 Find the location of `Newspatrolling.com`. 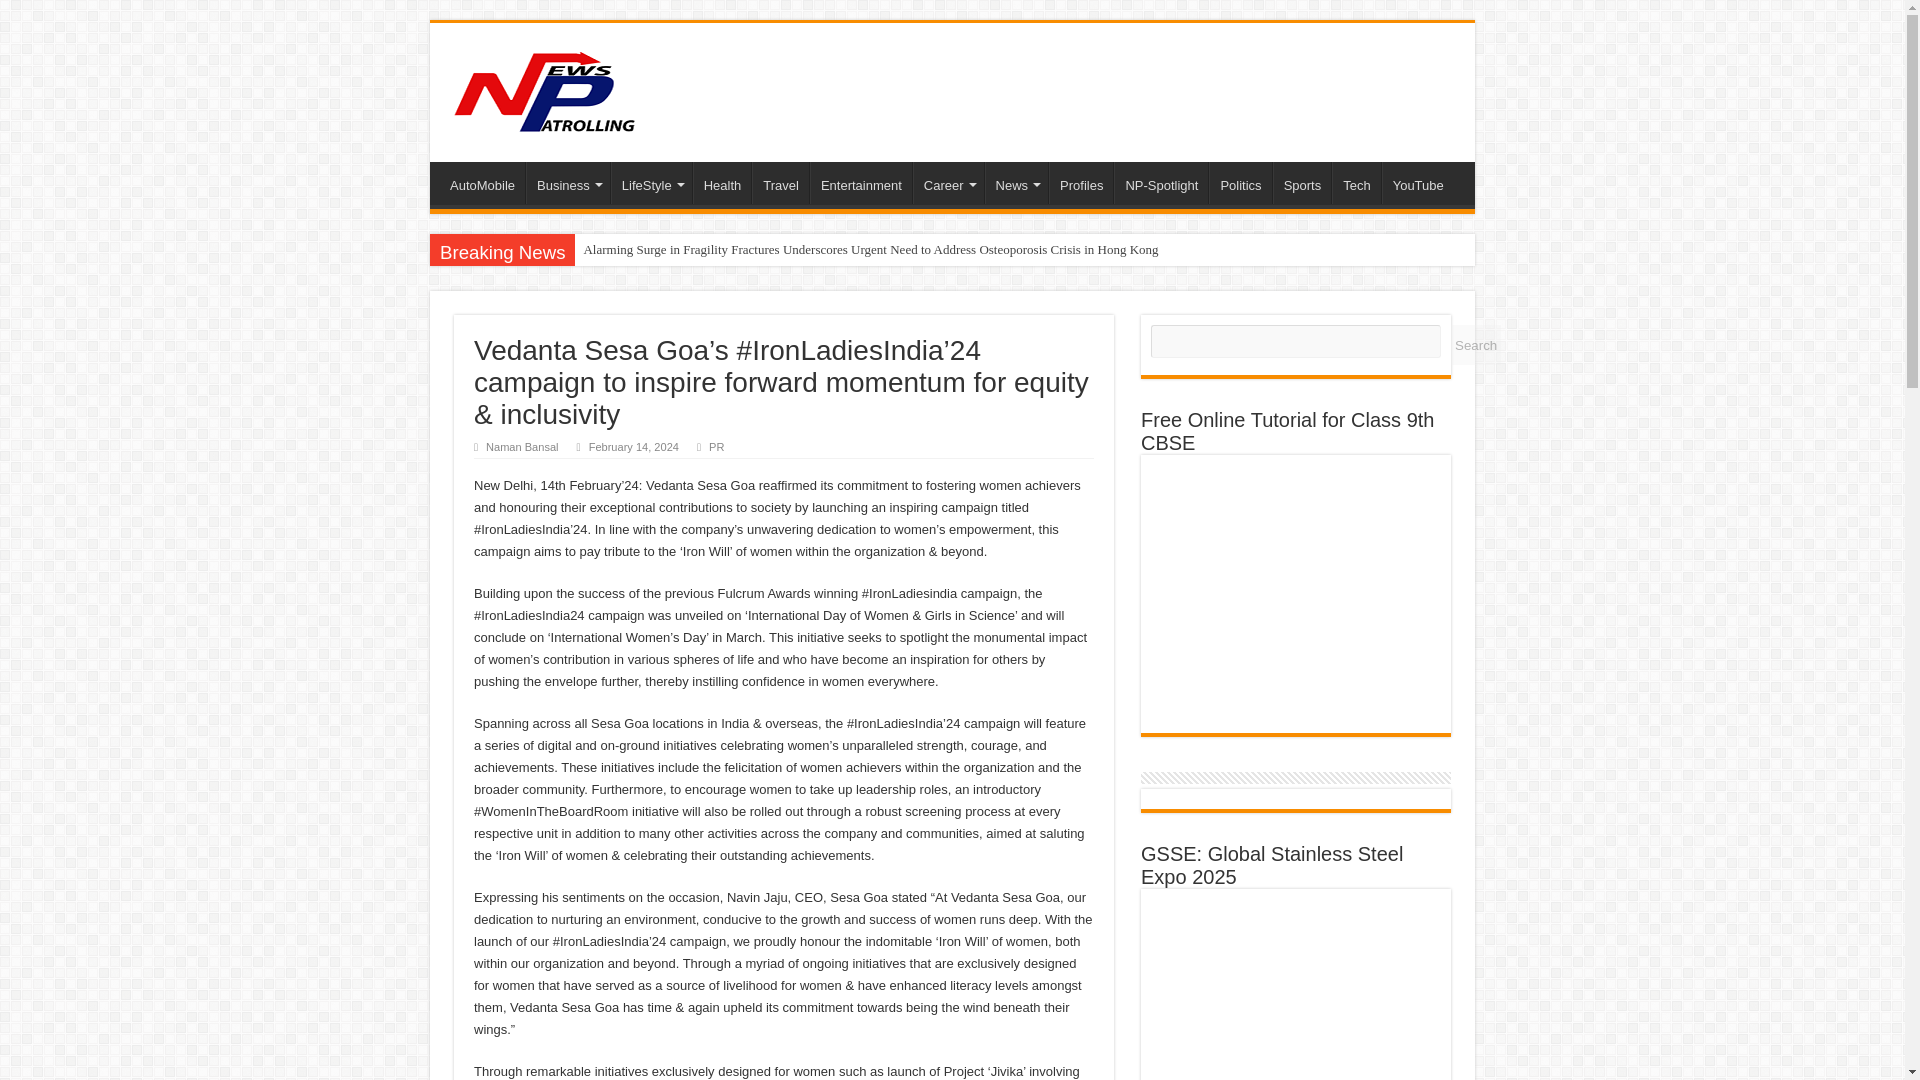

Newspatrolling.com is located at coordinates (545, 88).